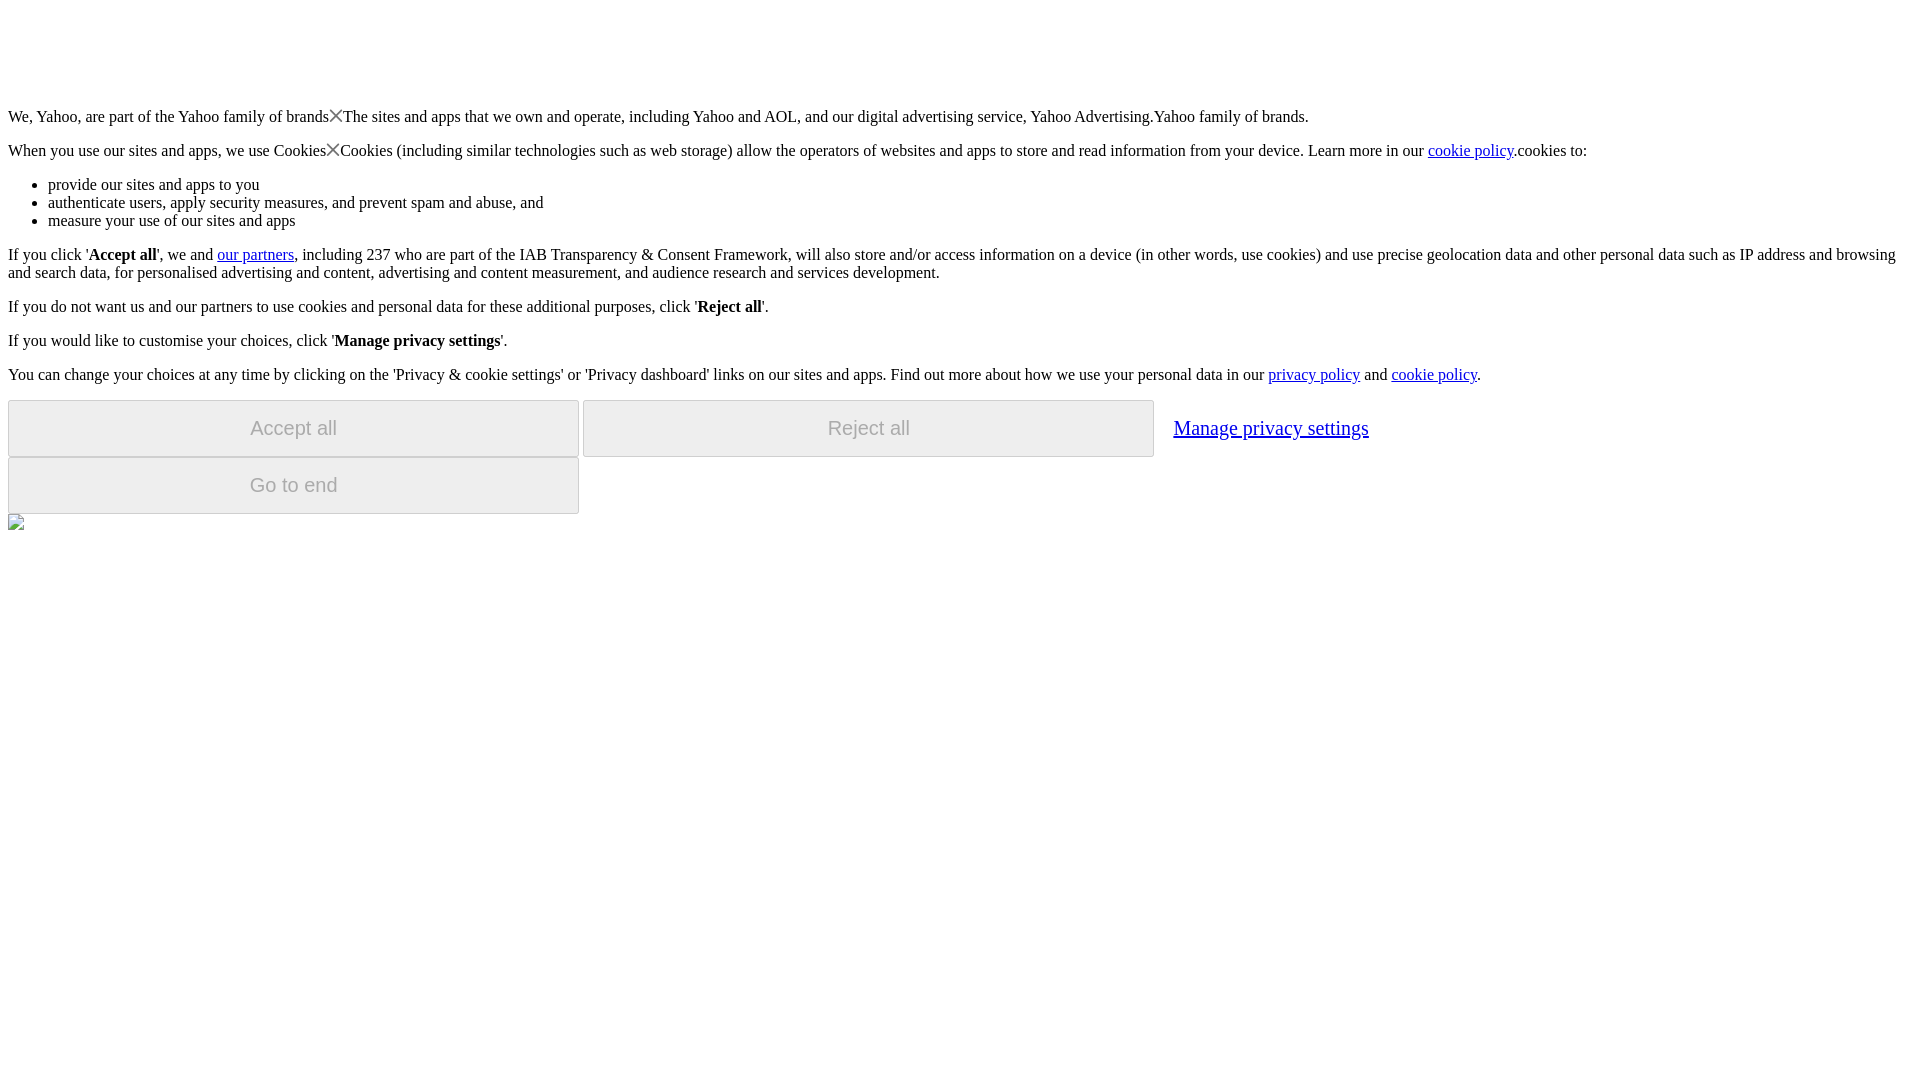 This screenshot has width=1920, height=1080. I want to click on our partners, so click(254, 254).